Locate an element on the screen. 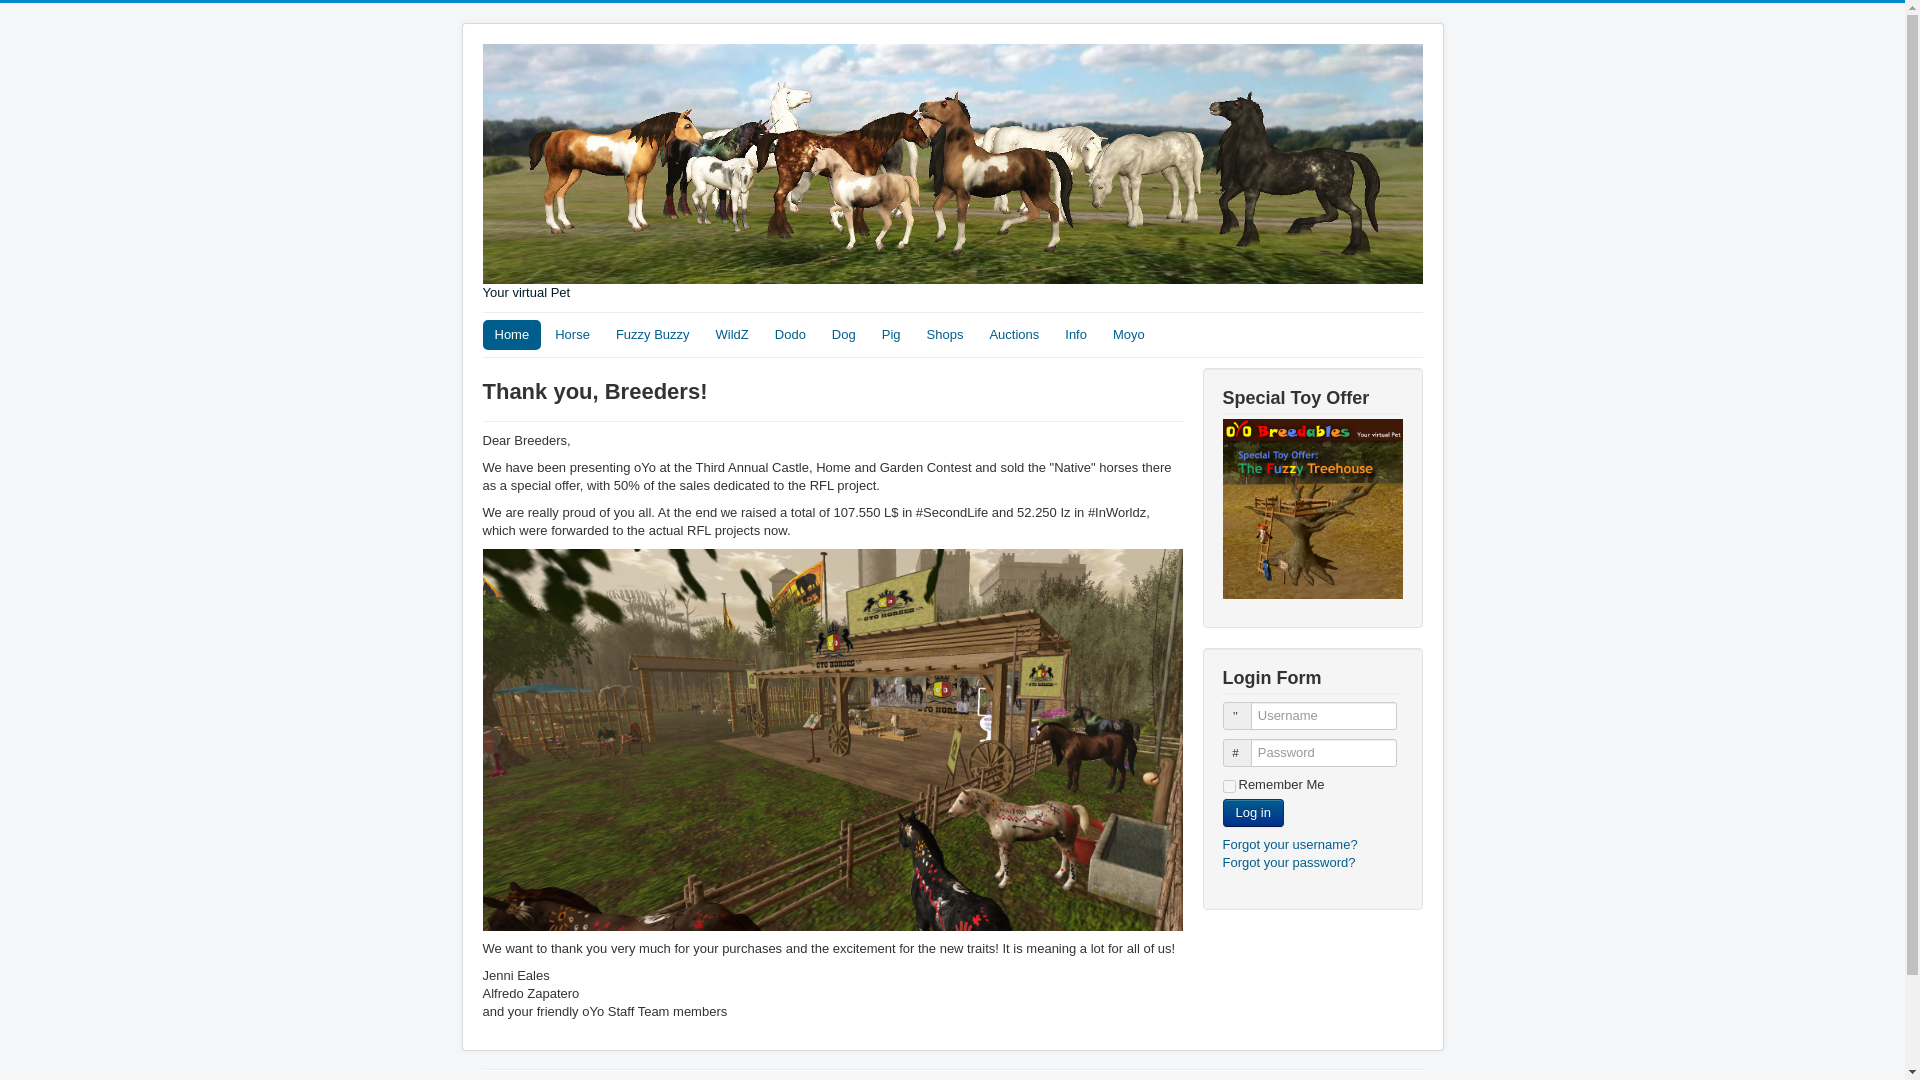  WildZ is located at coordinates (732, 334).